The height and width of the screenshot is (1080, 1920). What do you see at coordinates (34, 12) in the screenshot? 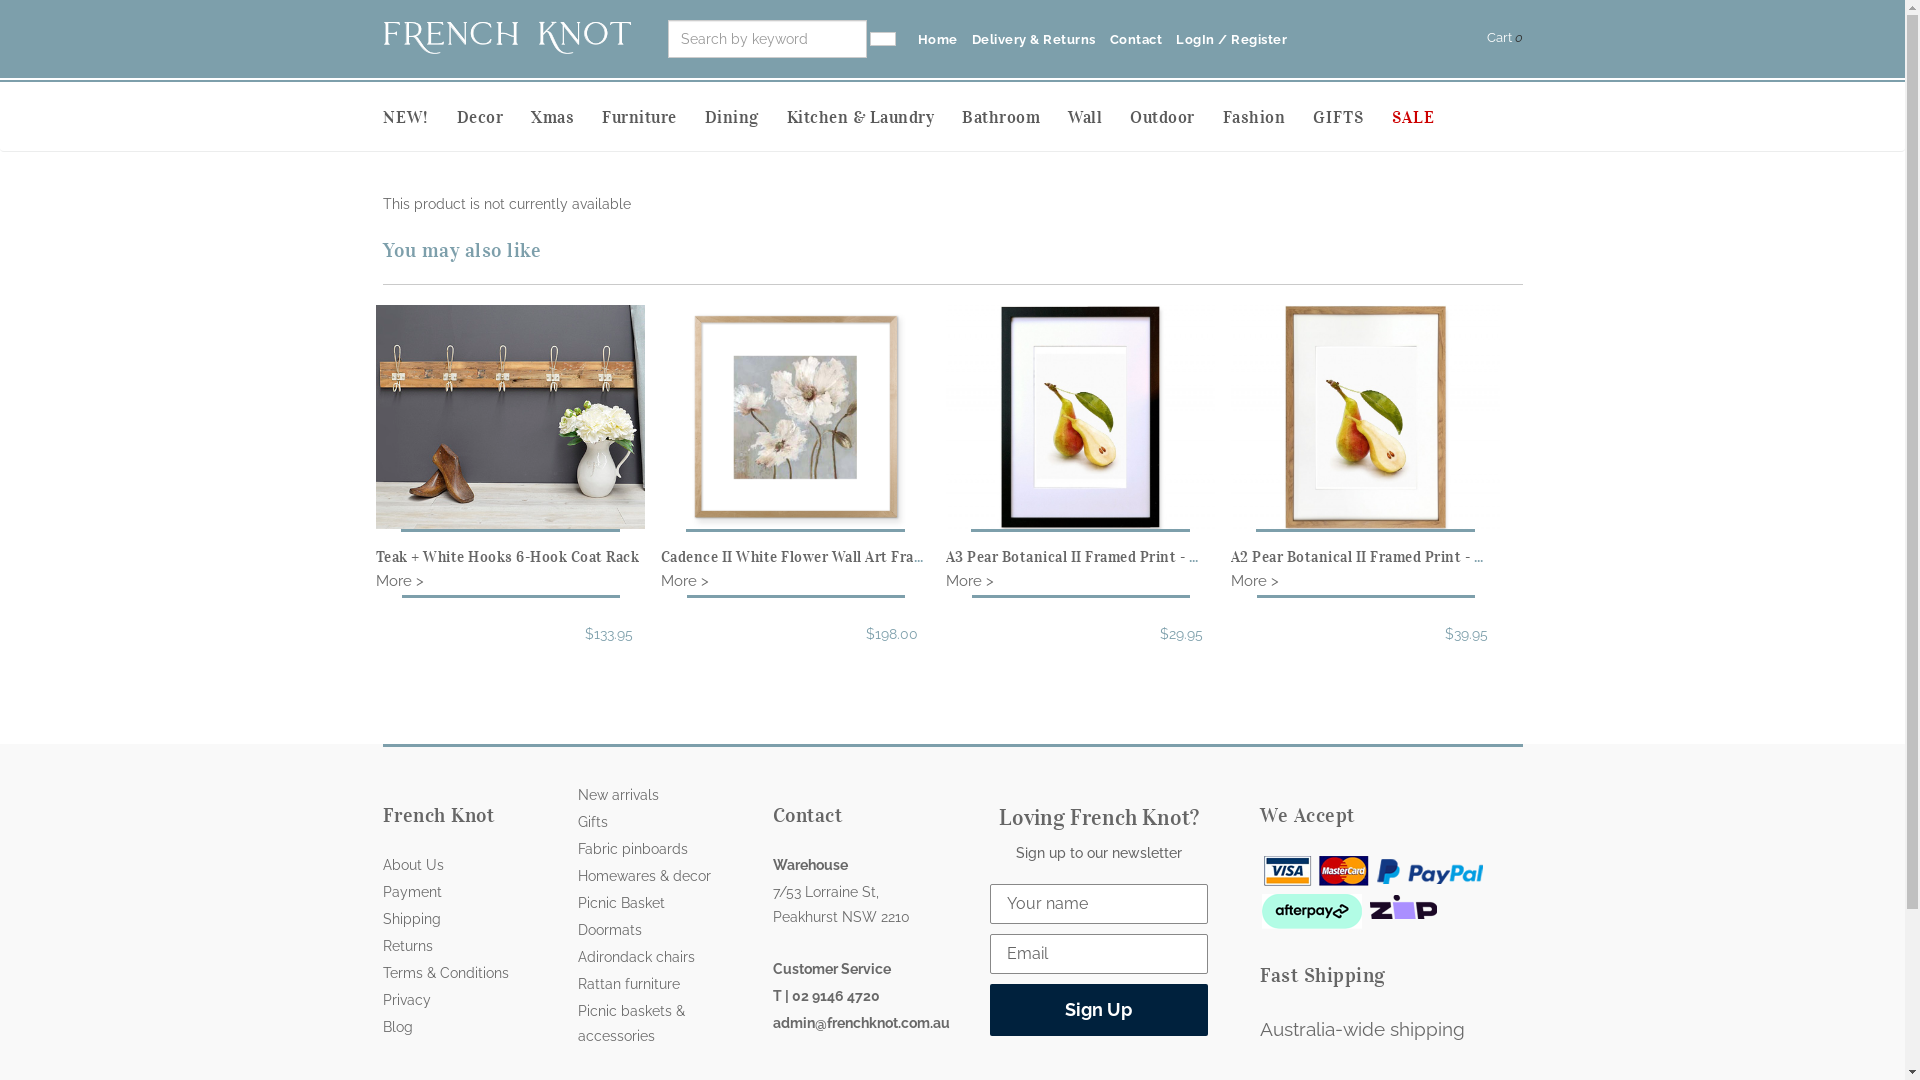
I see `Submit` at bounding box center [34, 12].